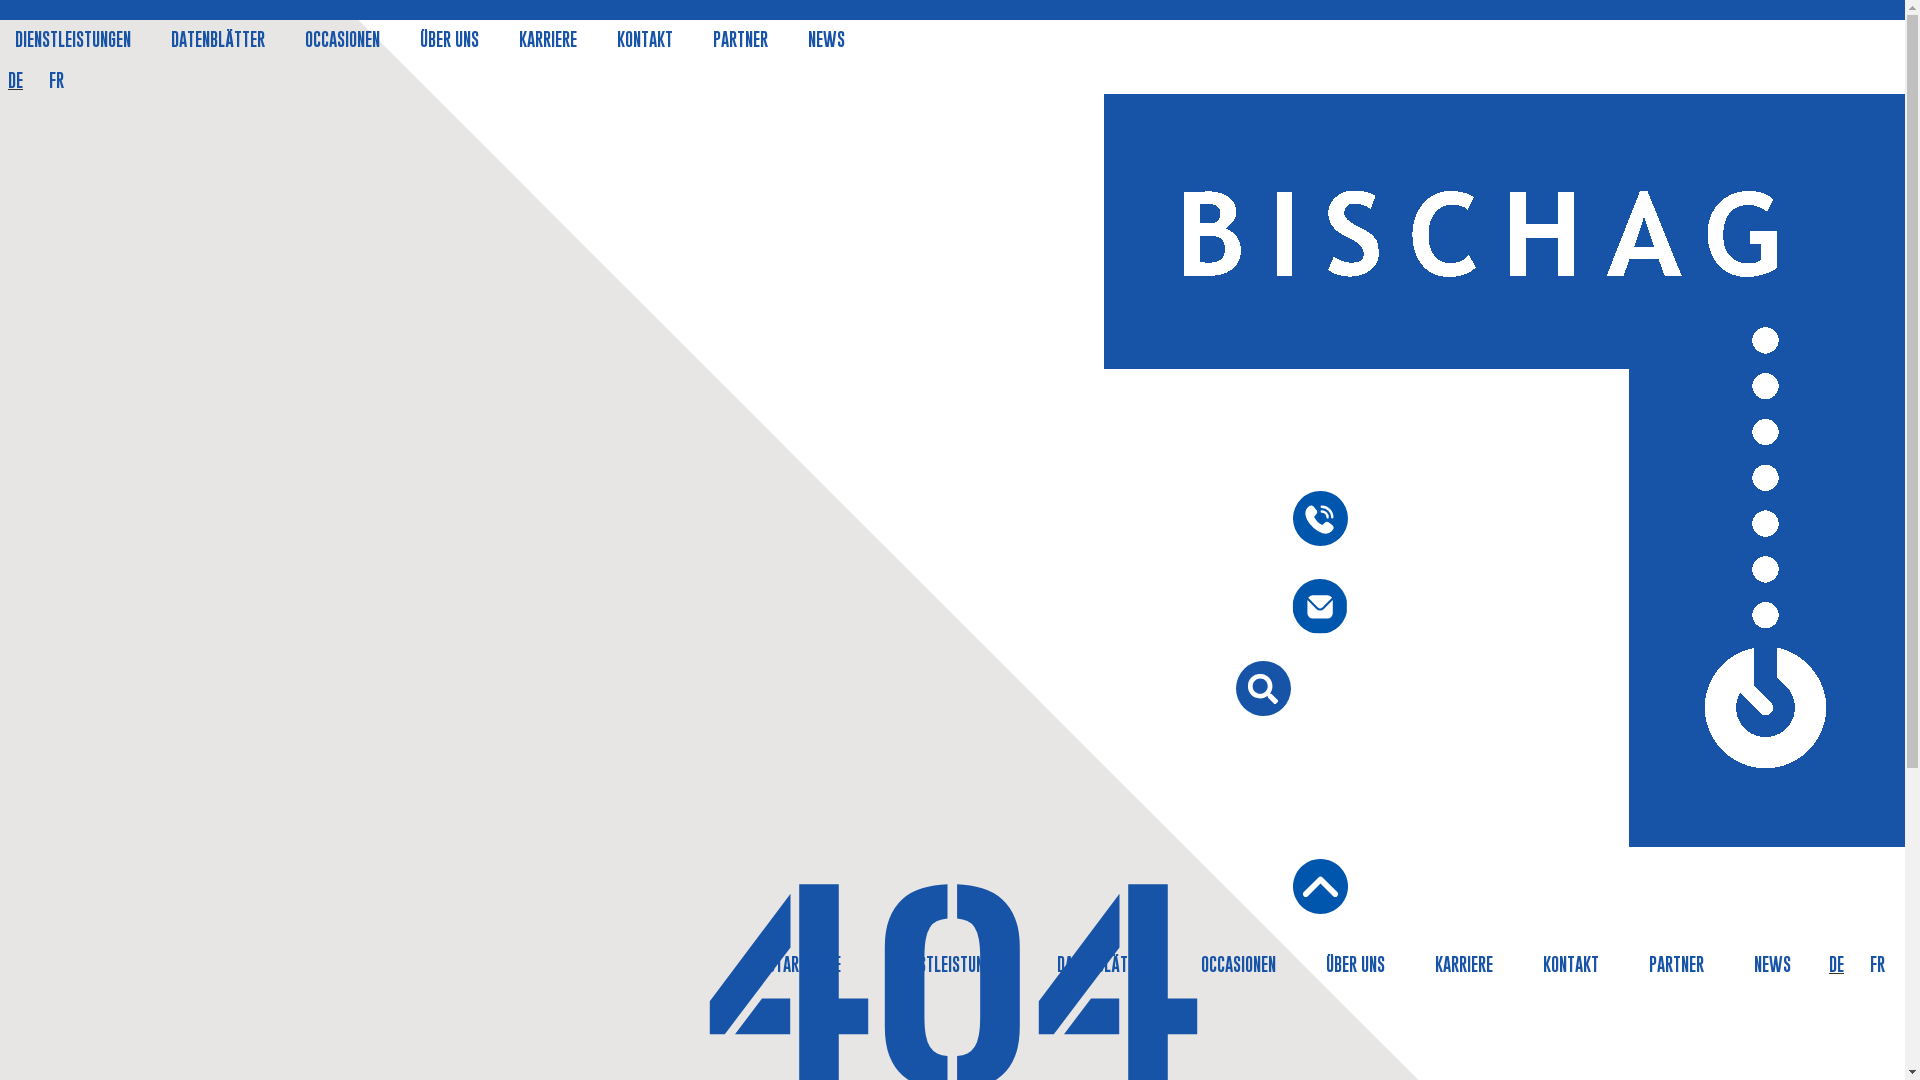 Image resolution: width=1920 pixels, height=1080 pixels. What do you see at coordinates (804, 964) in the screenshot?
I see `STARTSEITE` at bounding box center [804, 964].